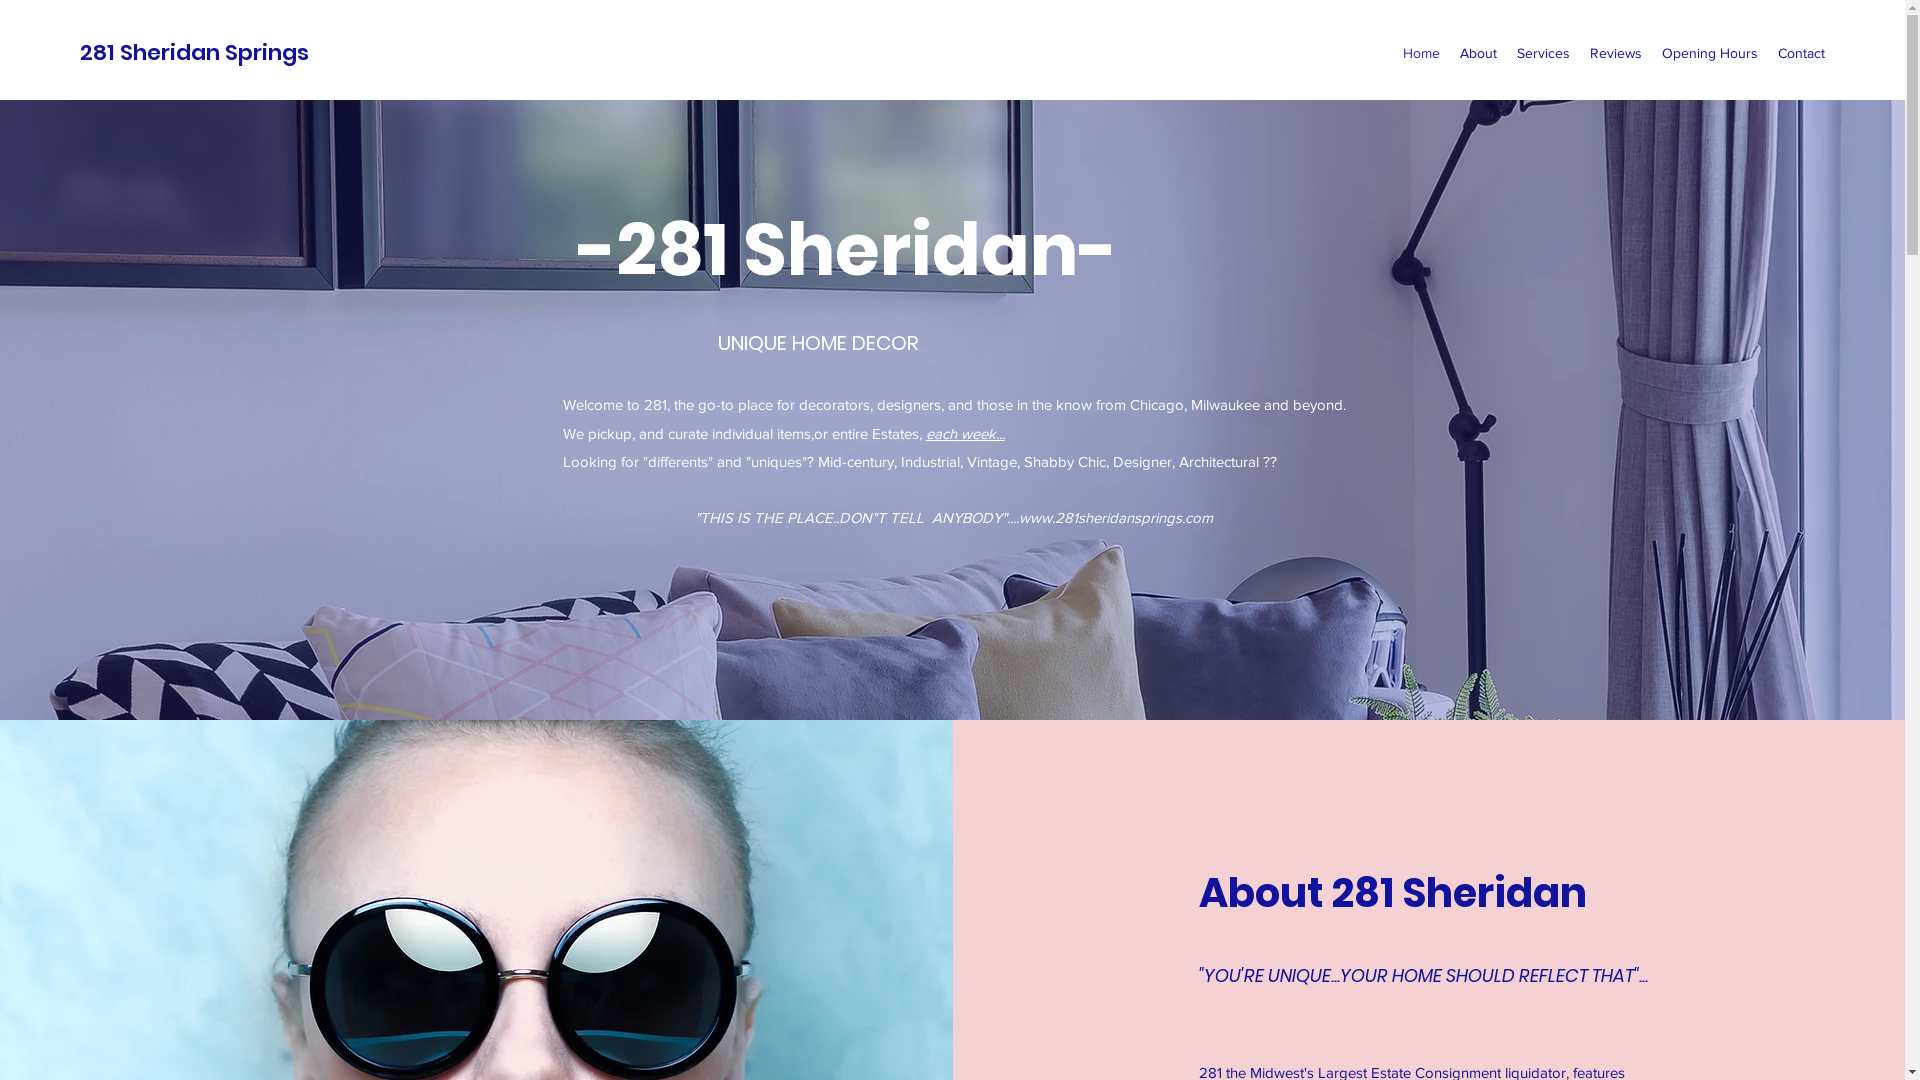 The width and height of the screenshot is (1920, 1080). I want to click on Home, so click(1422, 53).